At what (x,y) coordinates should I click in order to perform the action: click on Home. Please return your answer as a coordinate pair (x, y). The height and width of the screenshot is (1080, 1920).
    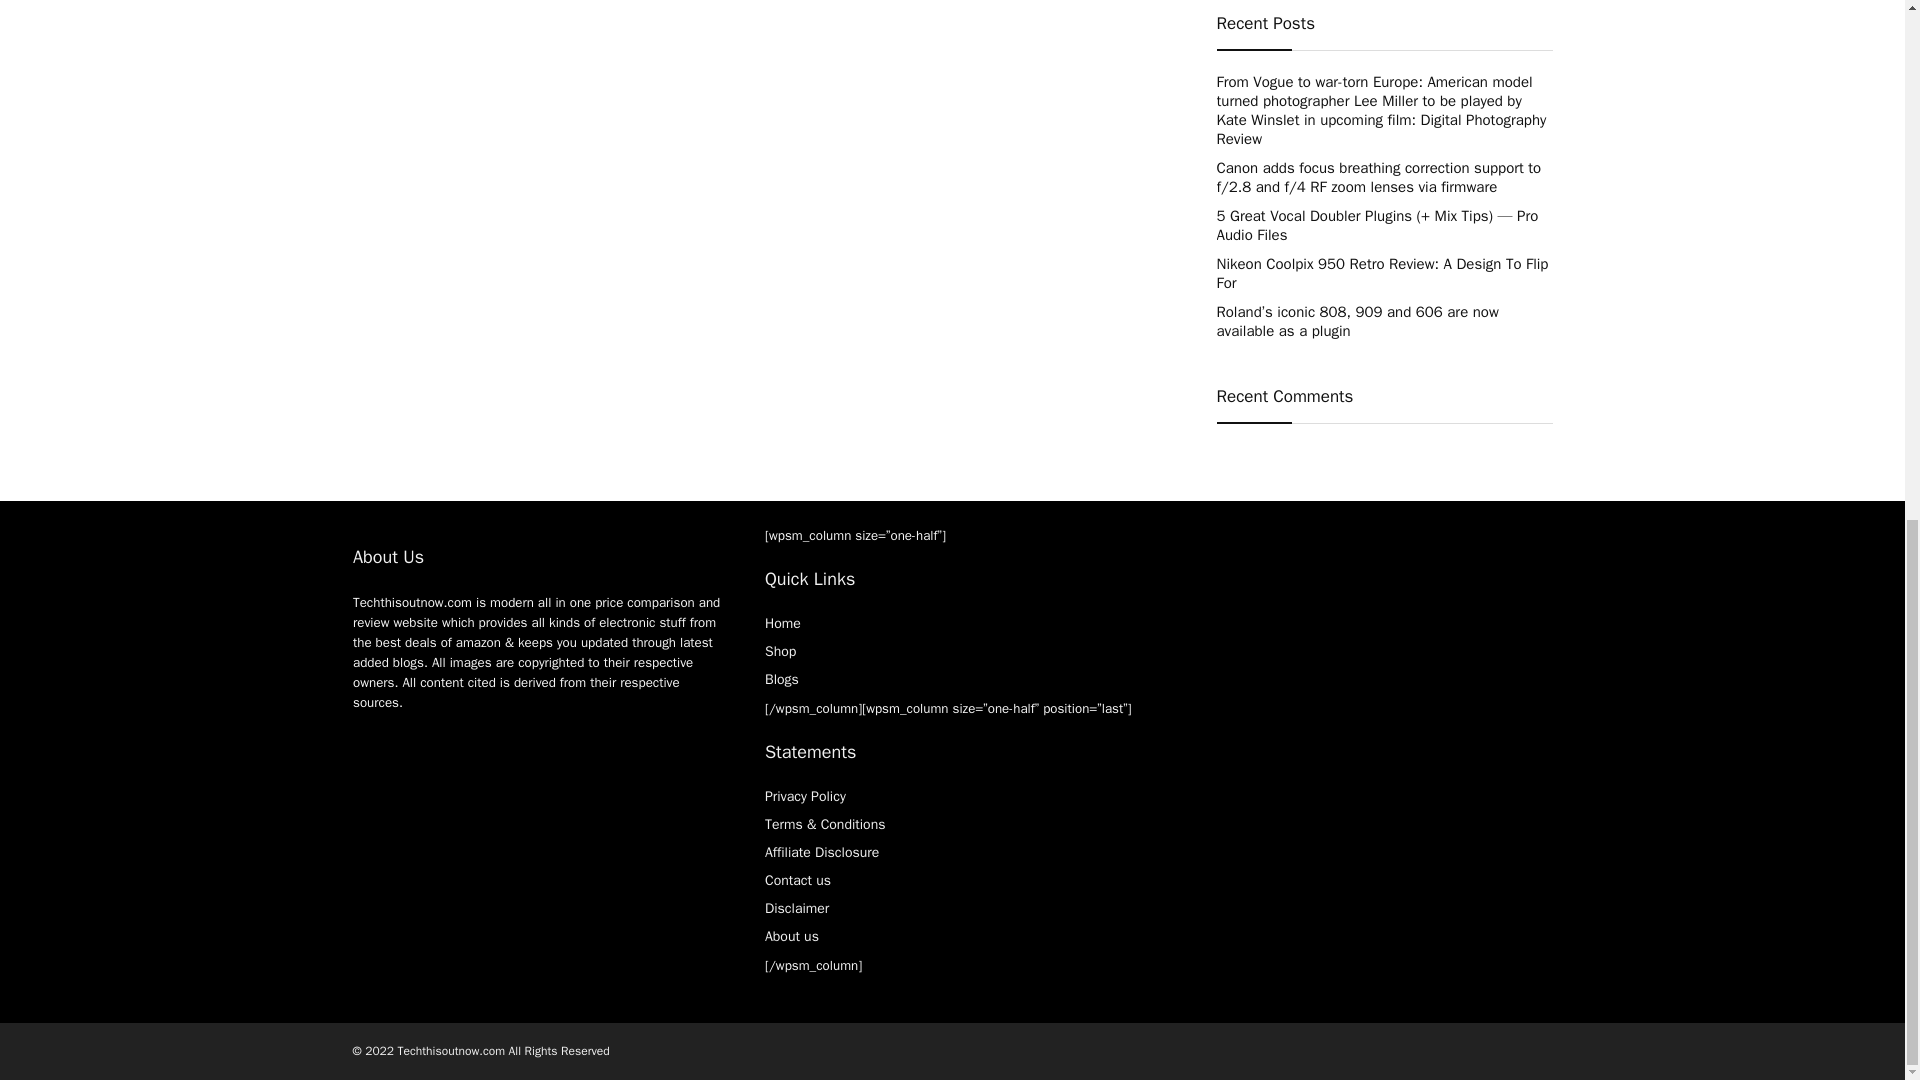
    Looking at the image, I should click on (782, 622).